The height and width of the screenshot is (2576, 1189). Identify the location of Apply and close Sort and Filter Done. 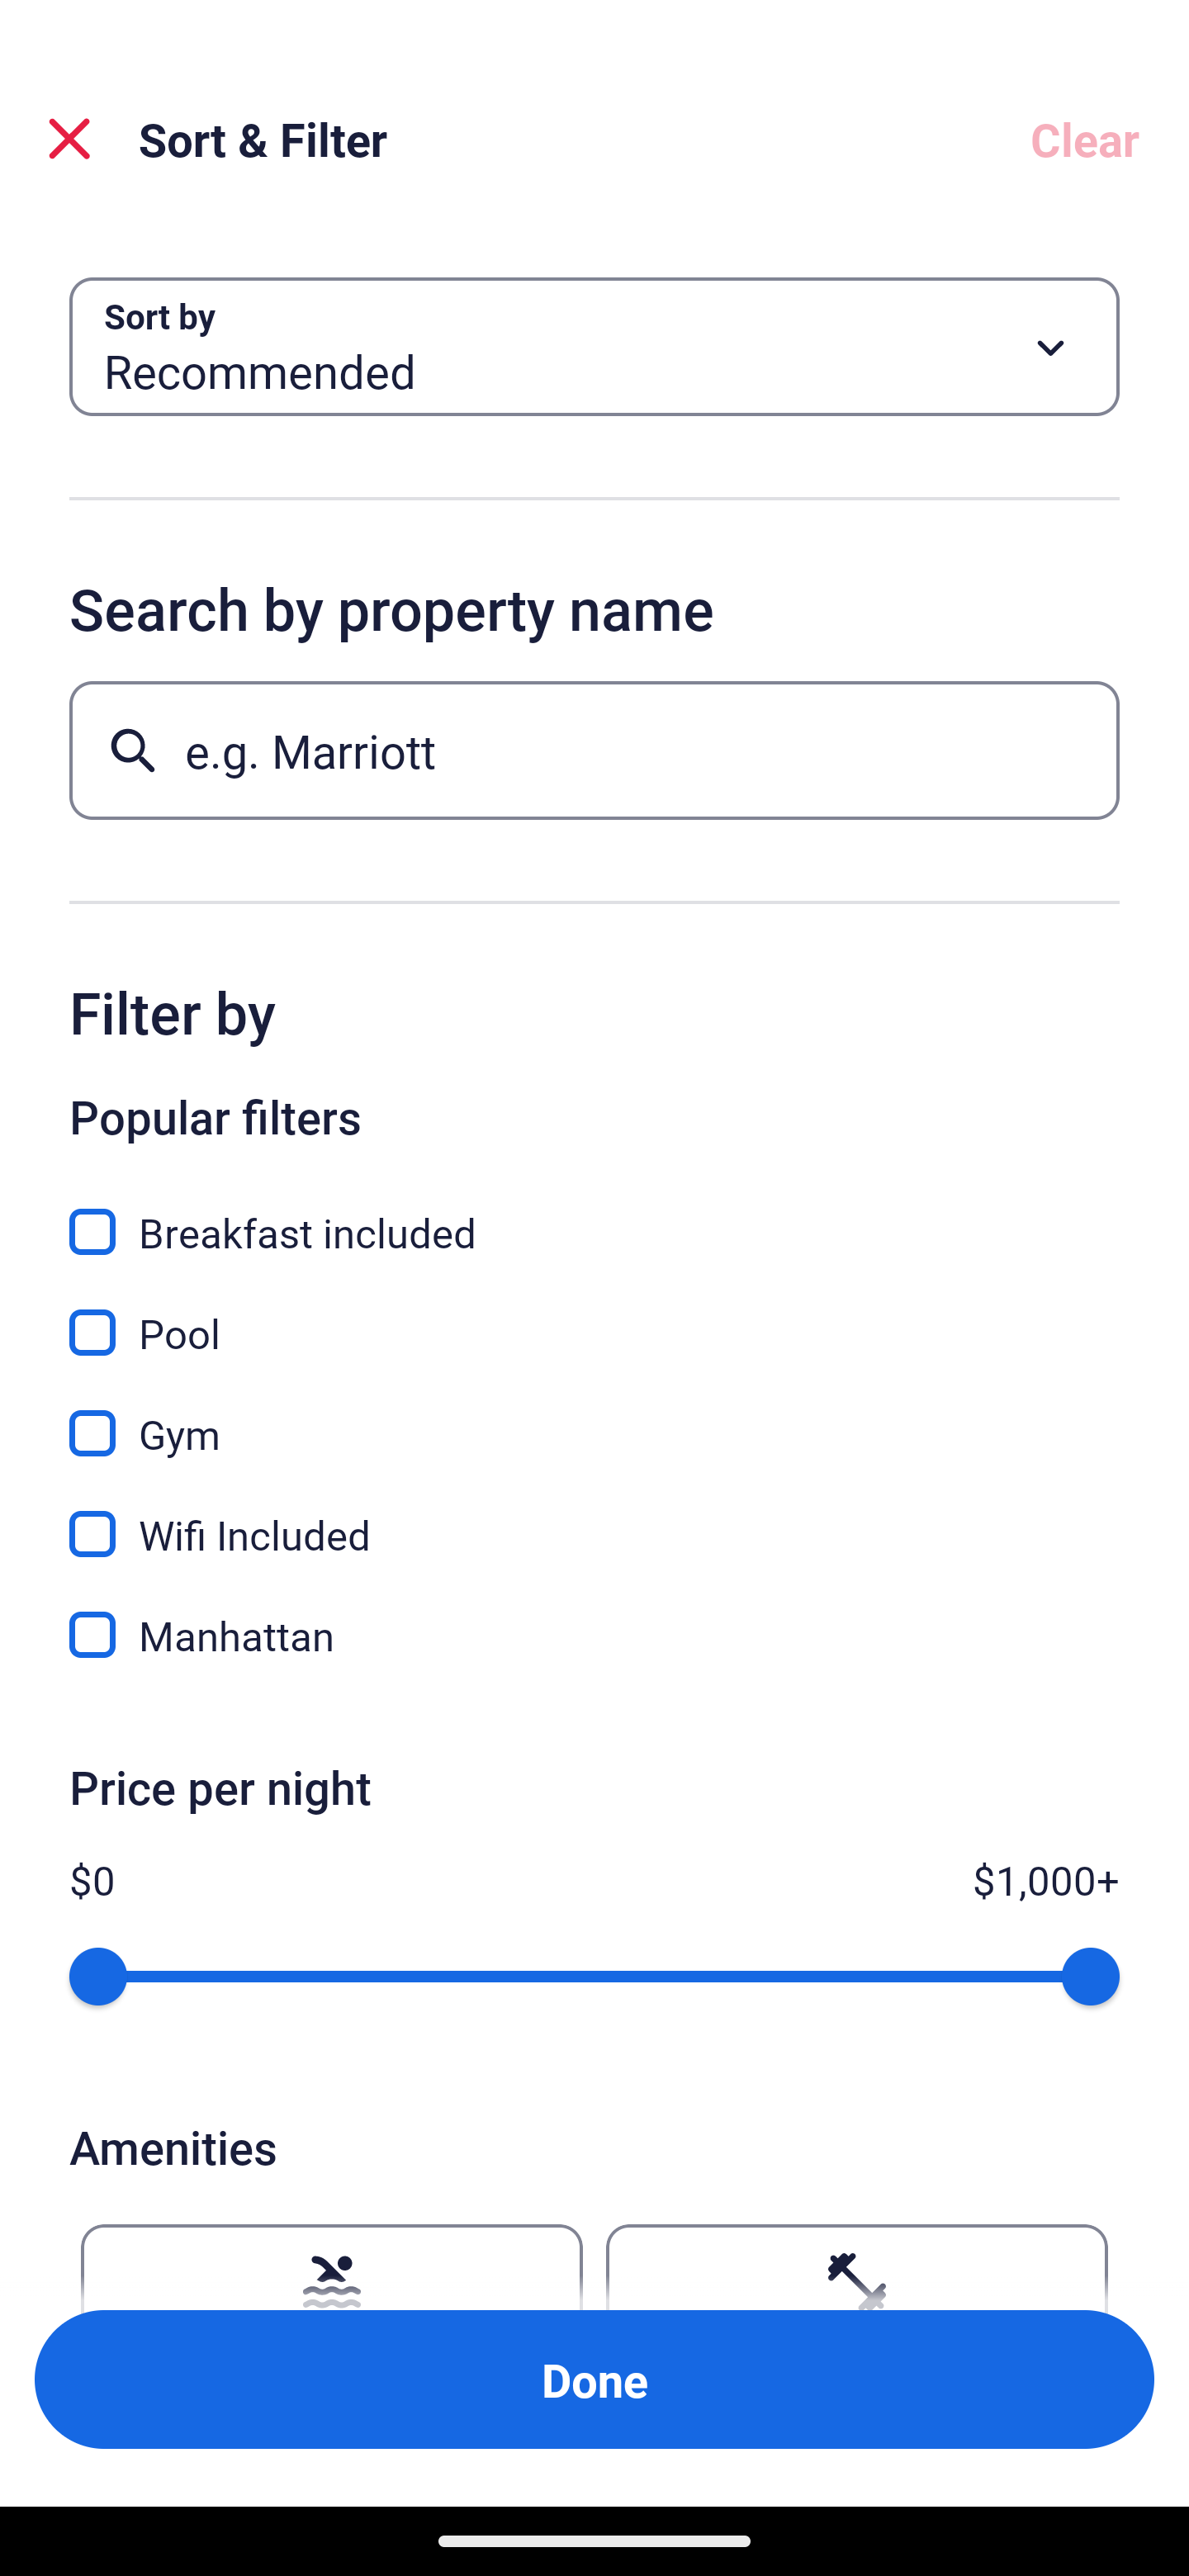
(594, 2379).